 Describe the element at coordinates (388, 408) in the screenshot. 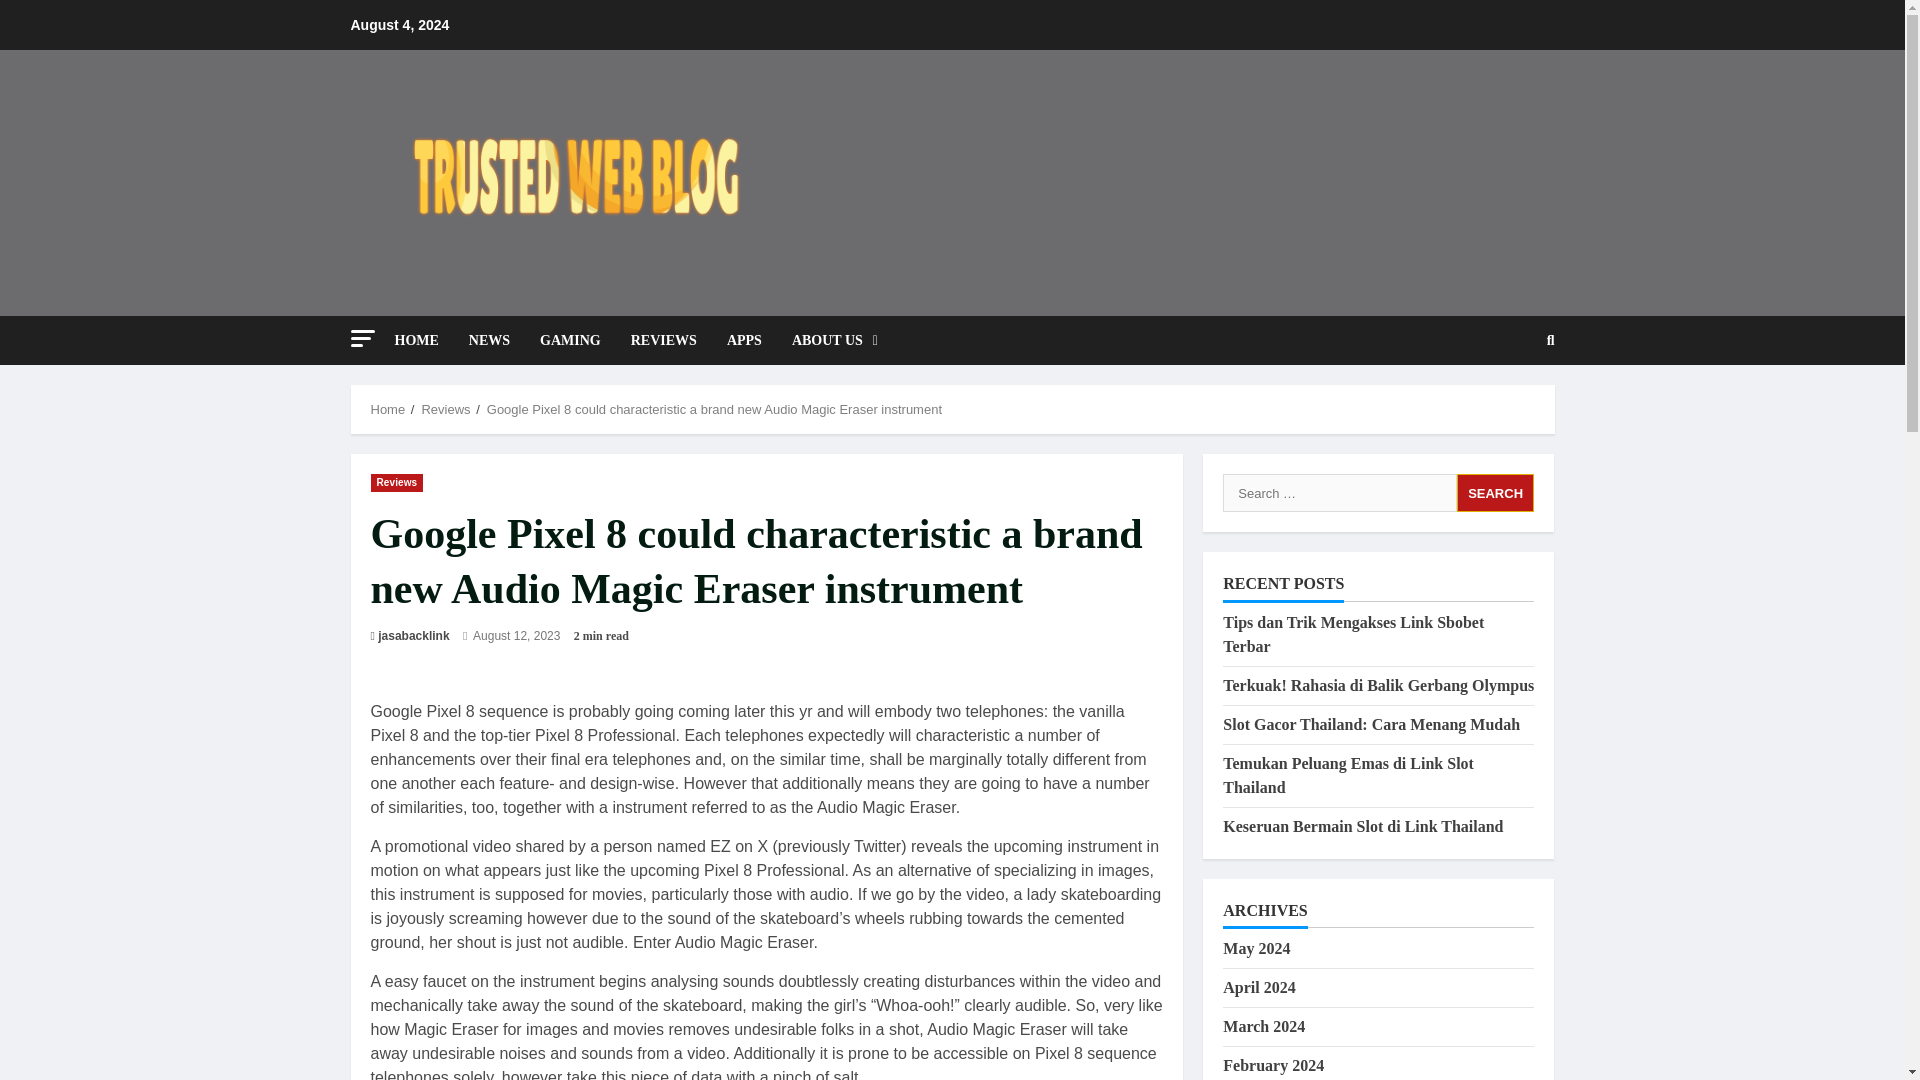

I see `Home` at that location.